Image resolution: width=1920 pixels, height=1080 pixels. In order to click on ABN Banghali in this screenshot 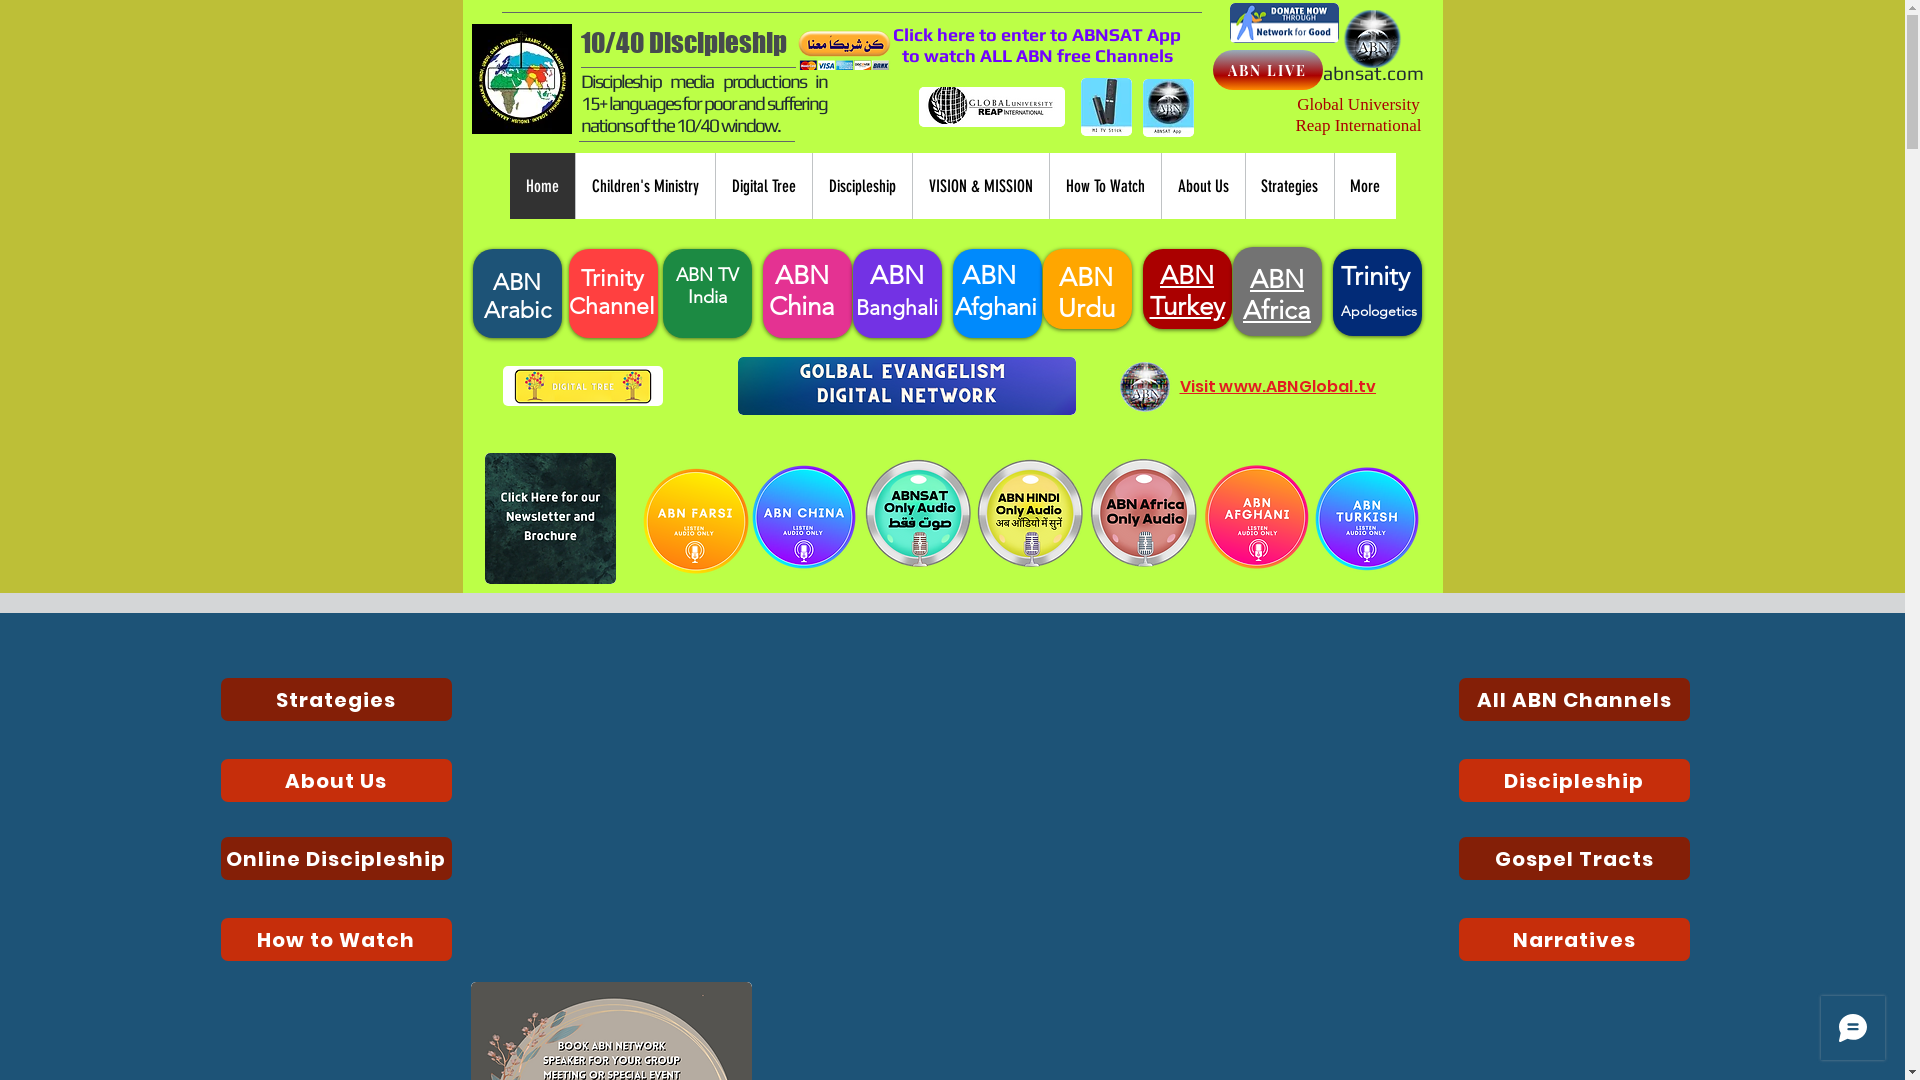, I will do `click(897, 290)`.